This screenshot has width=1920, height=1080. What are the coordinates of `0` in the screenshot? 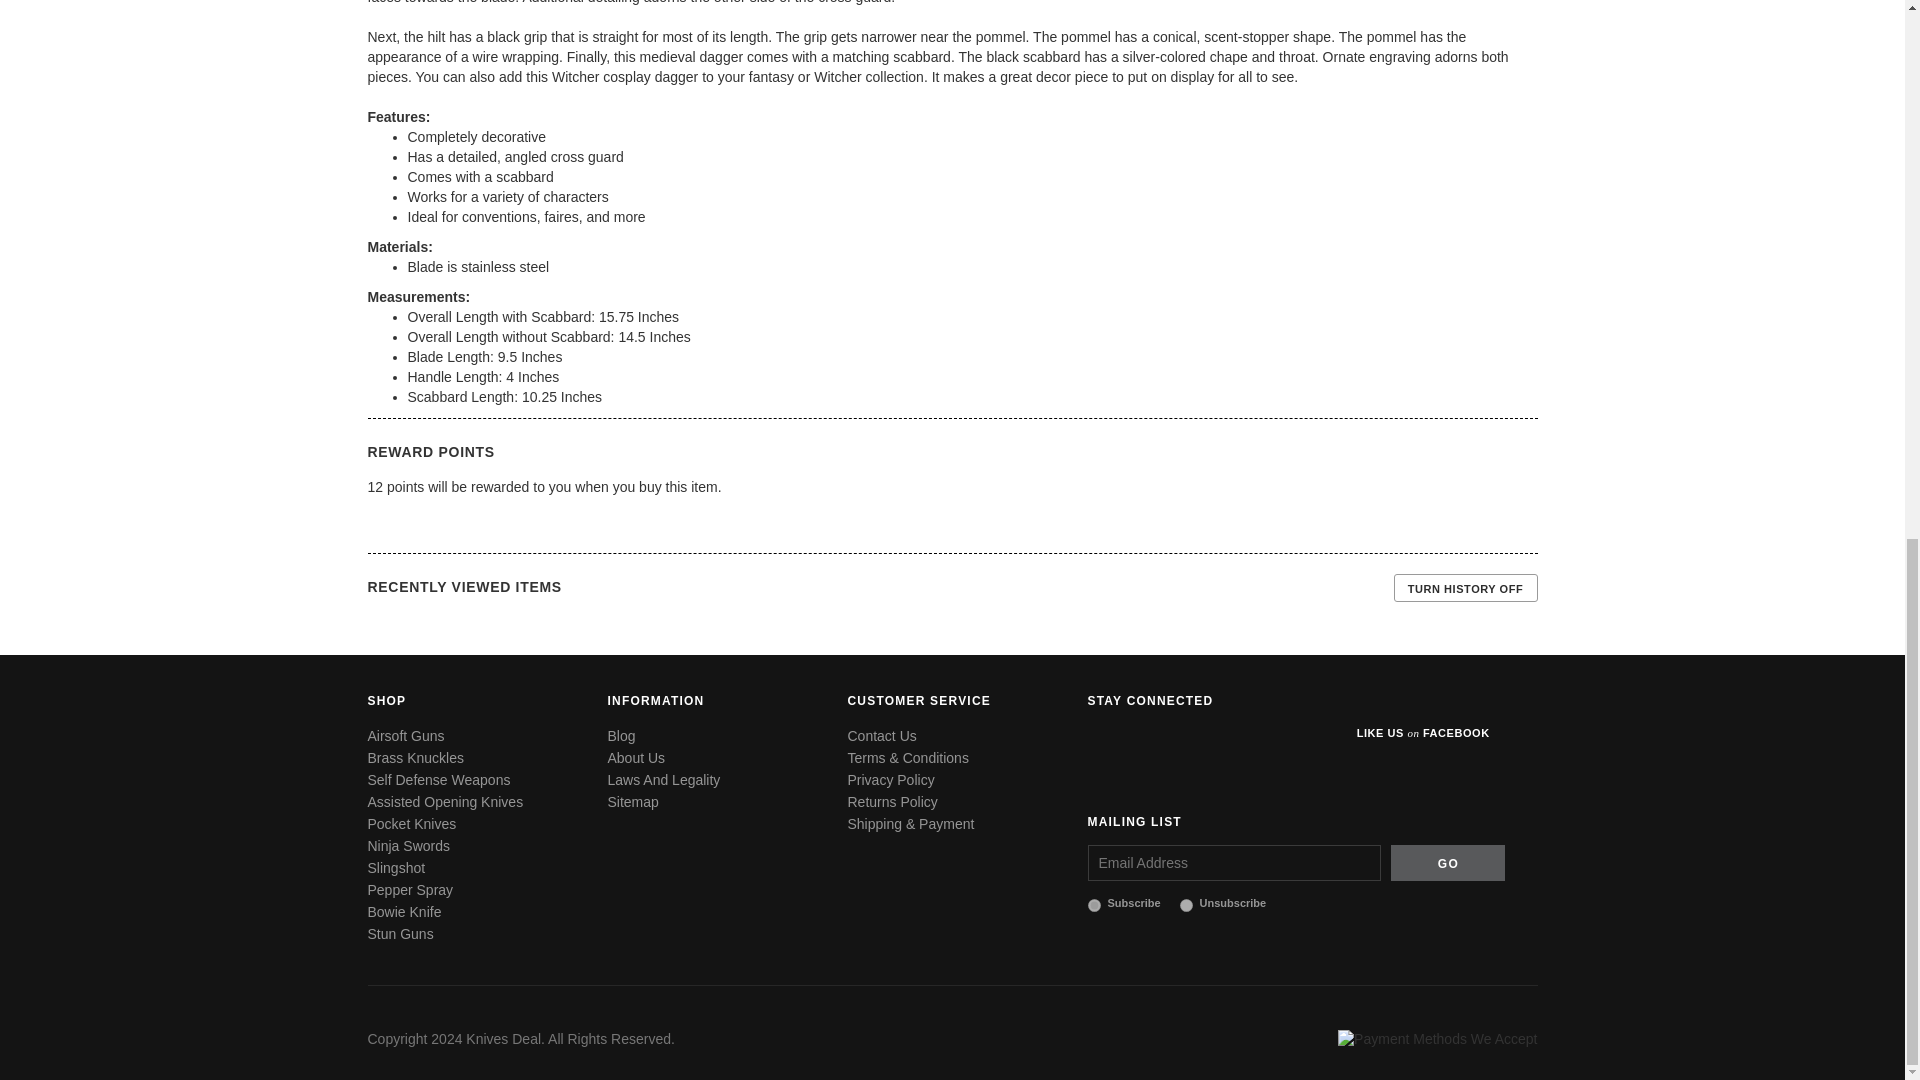 It's located at (1186, 904).